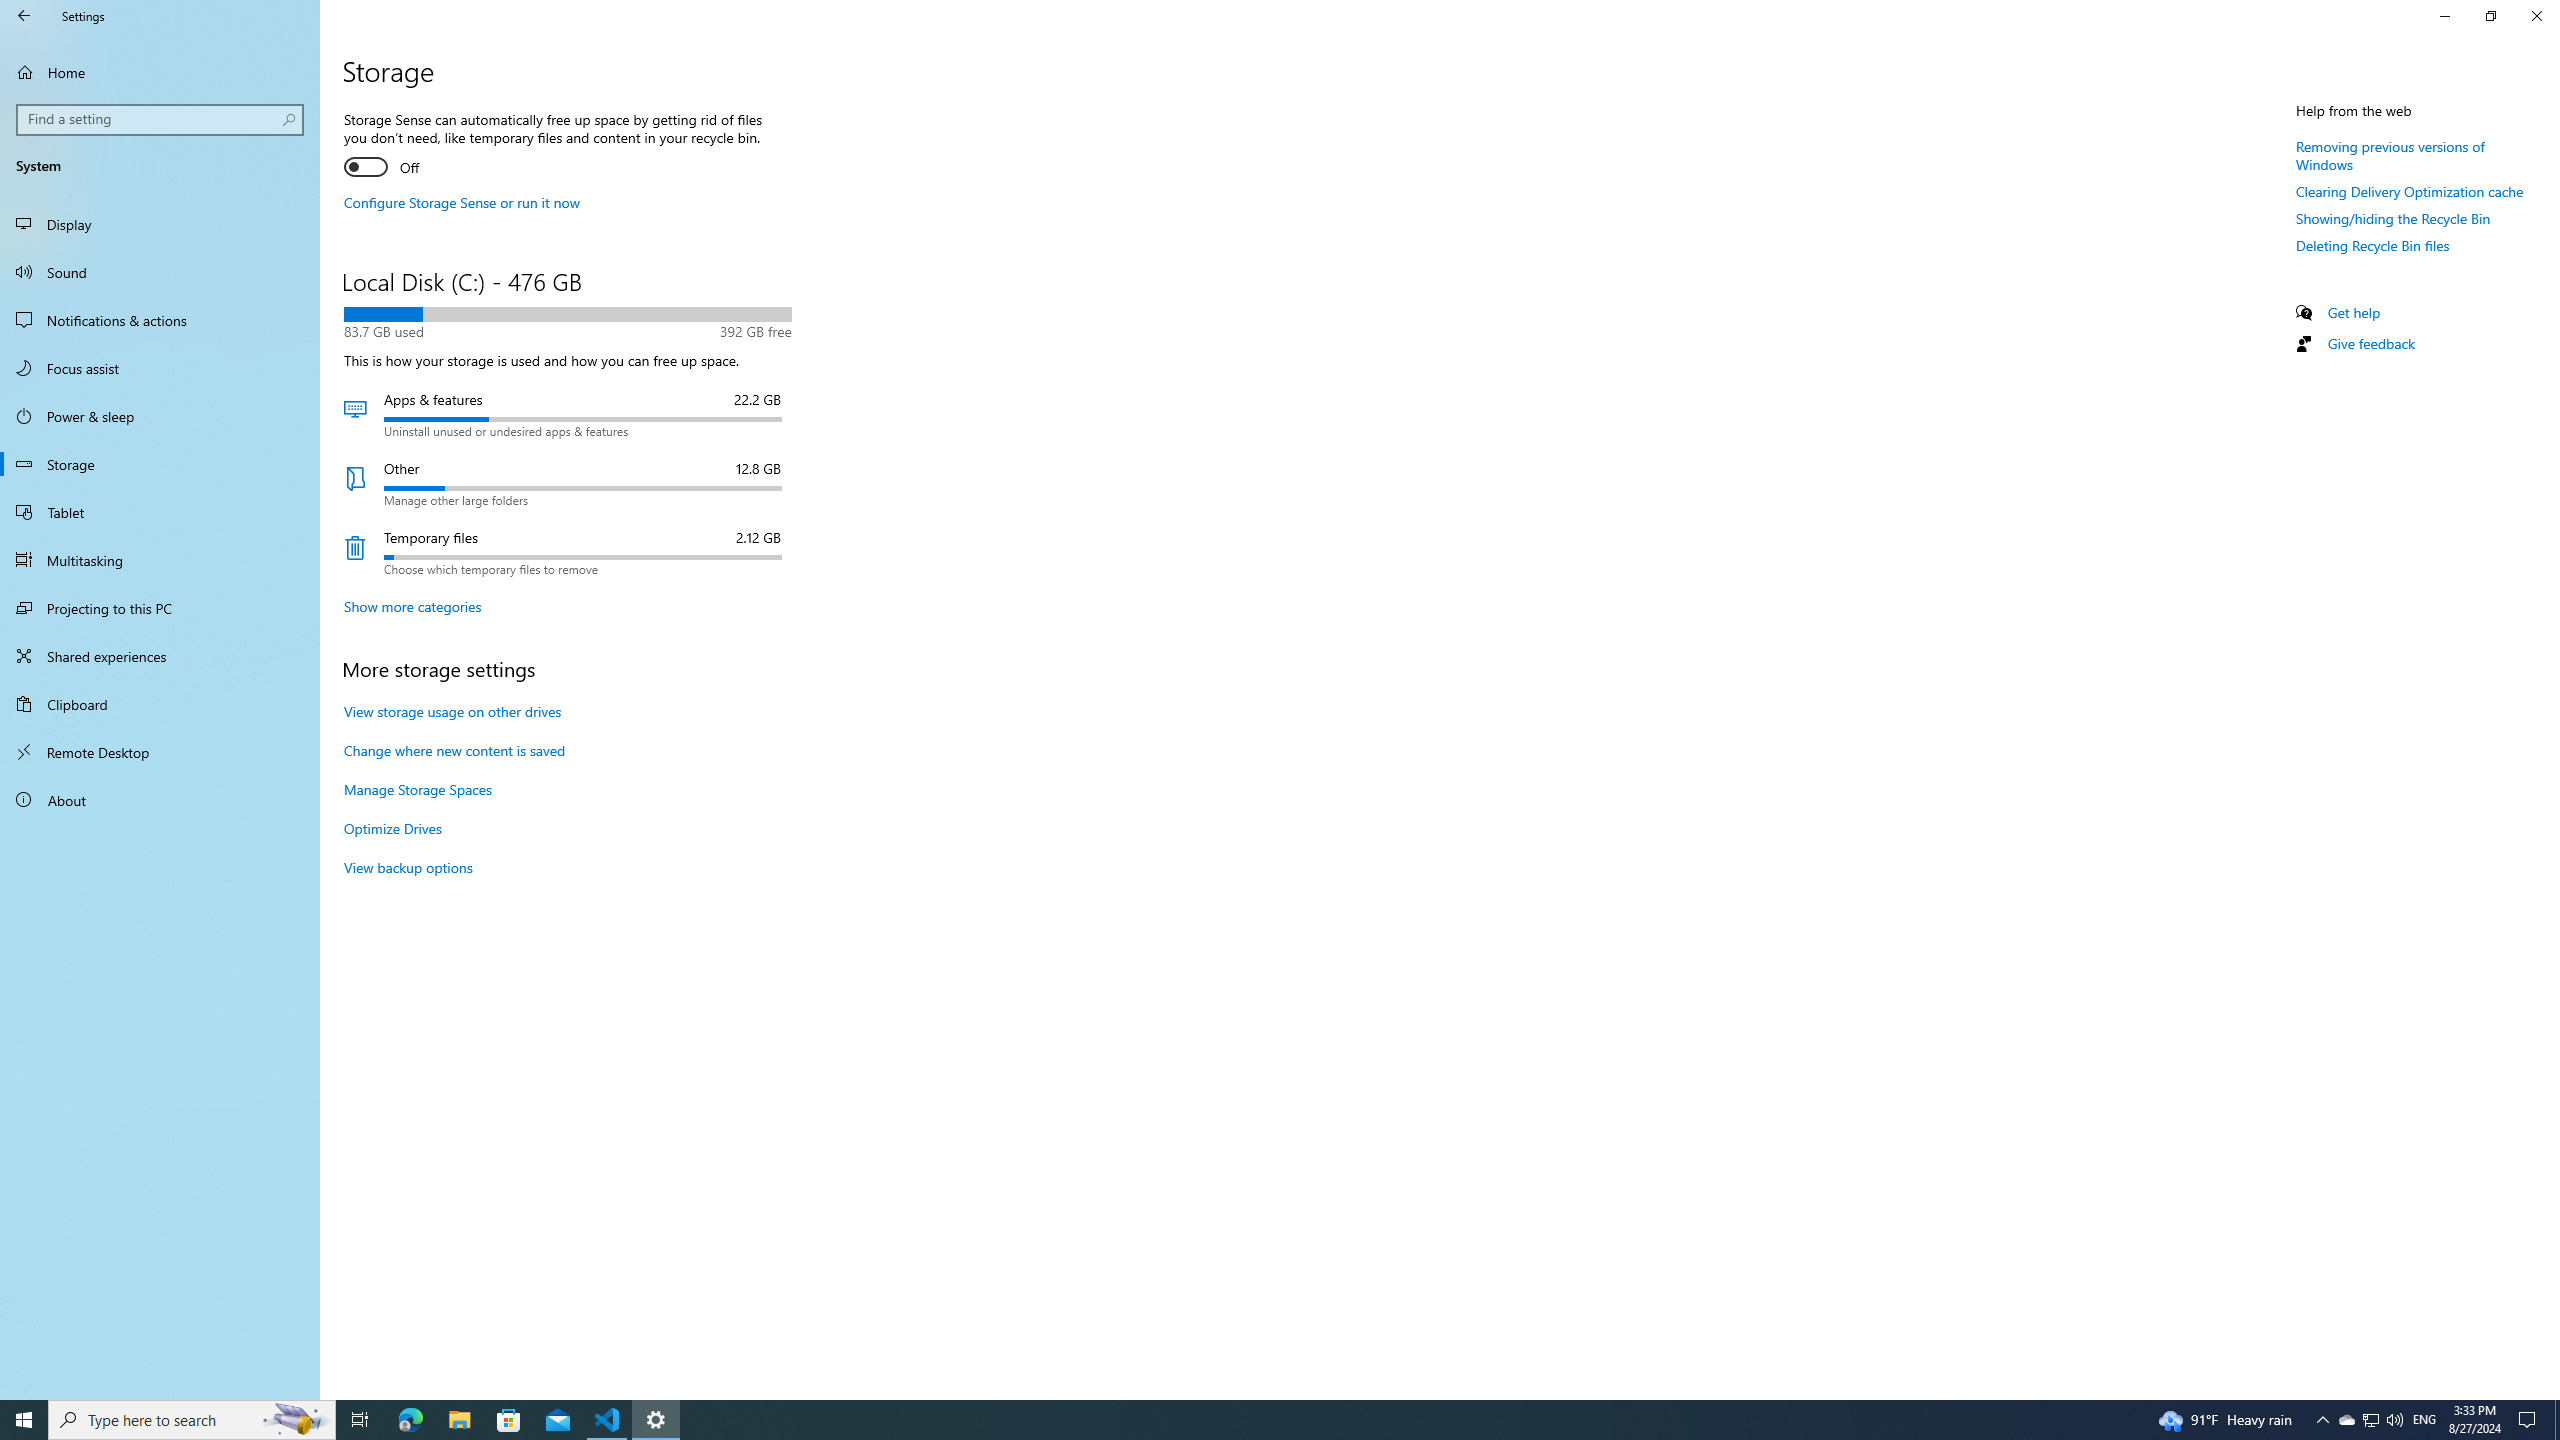 The image size is (2560, 1440). What do you see at coordinates (454, 750) in the screenshot?
I see `Change where new content is saved` at bounding box center [454, 750].